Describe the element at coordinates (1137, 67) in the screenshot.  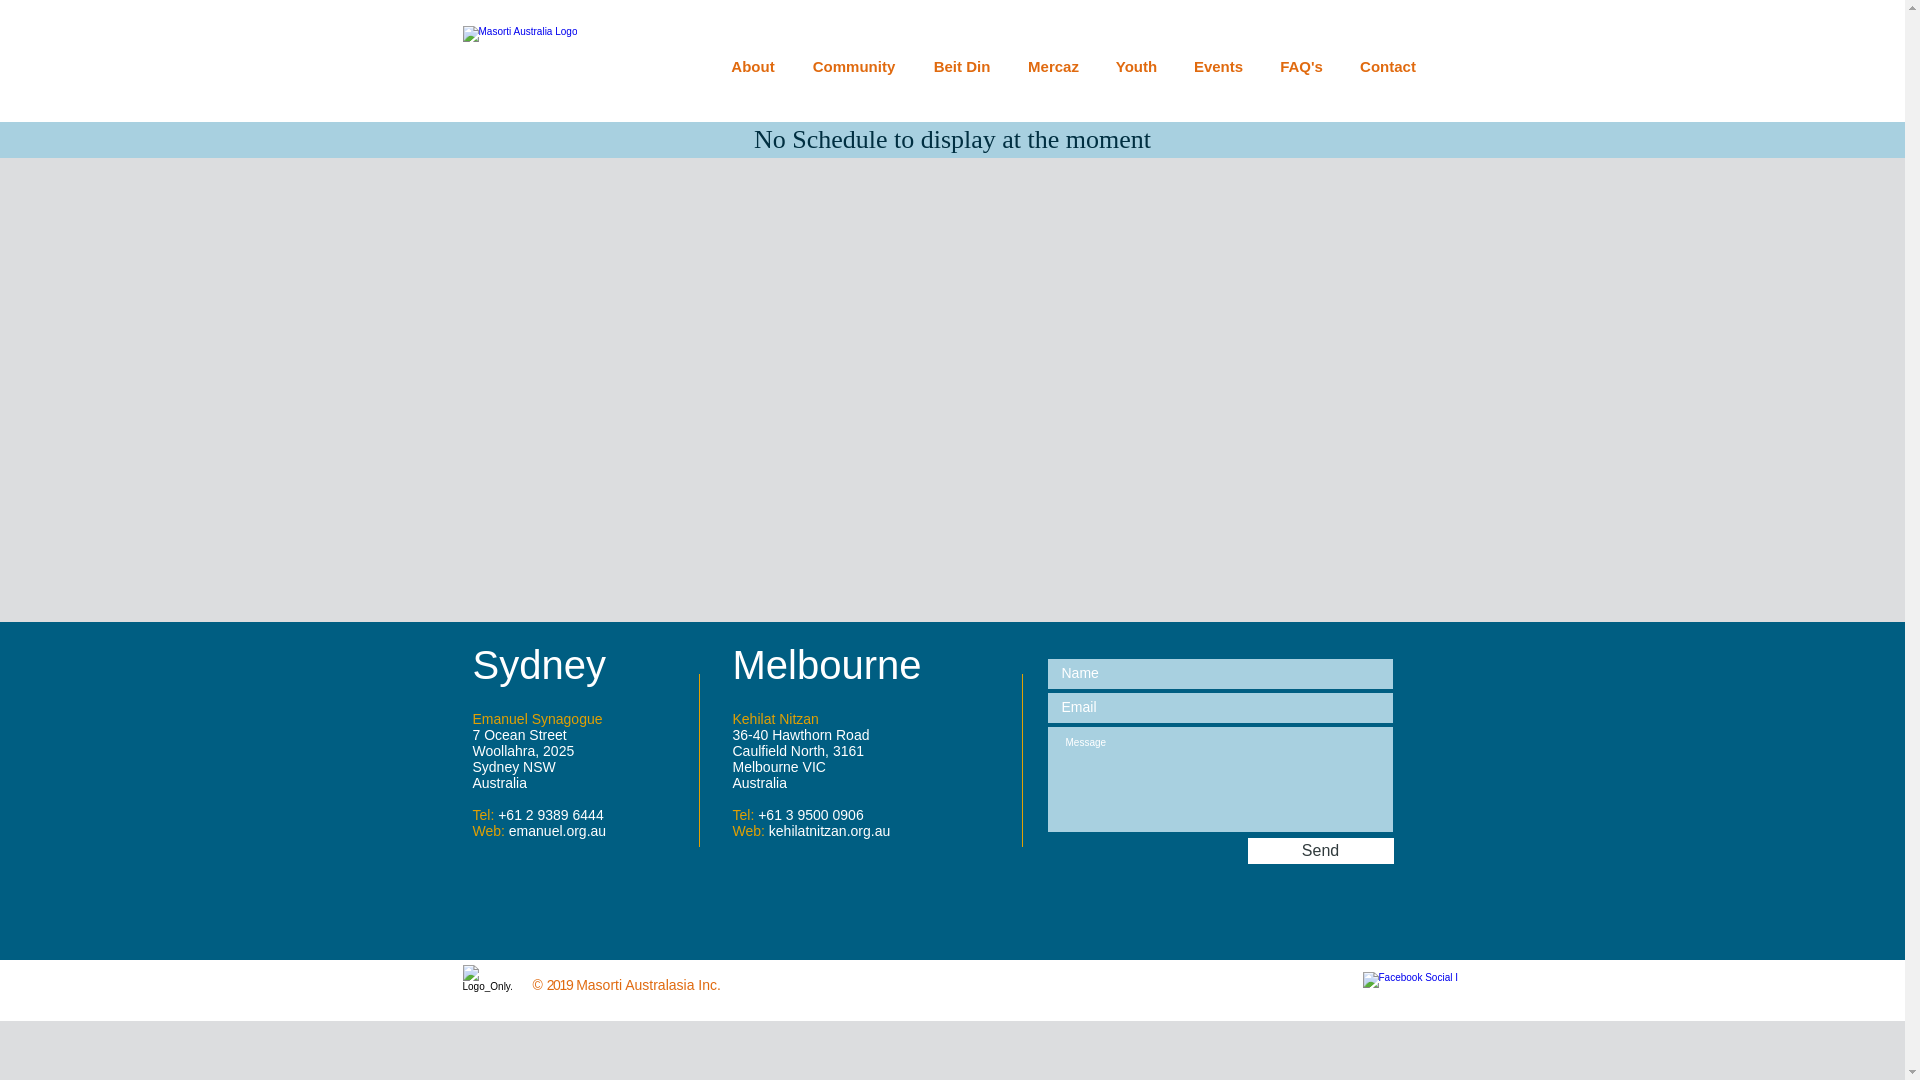
I see `Youth` at that location.